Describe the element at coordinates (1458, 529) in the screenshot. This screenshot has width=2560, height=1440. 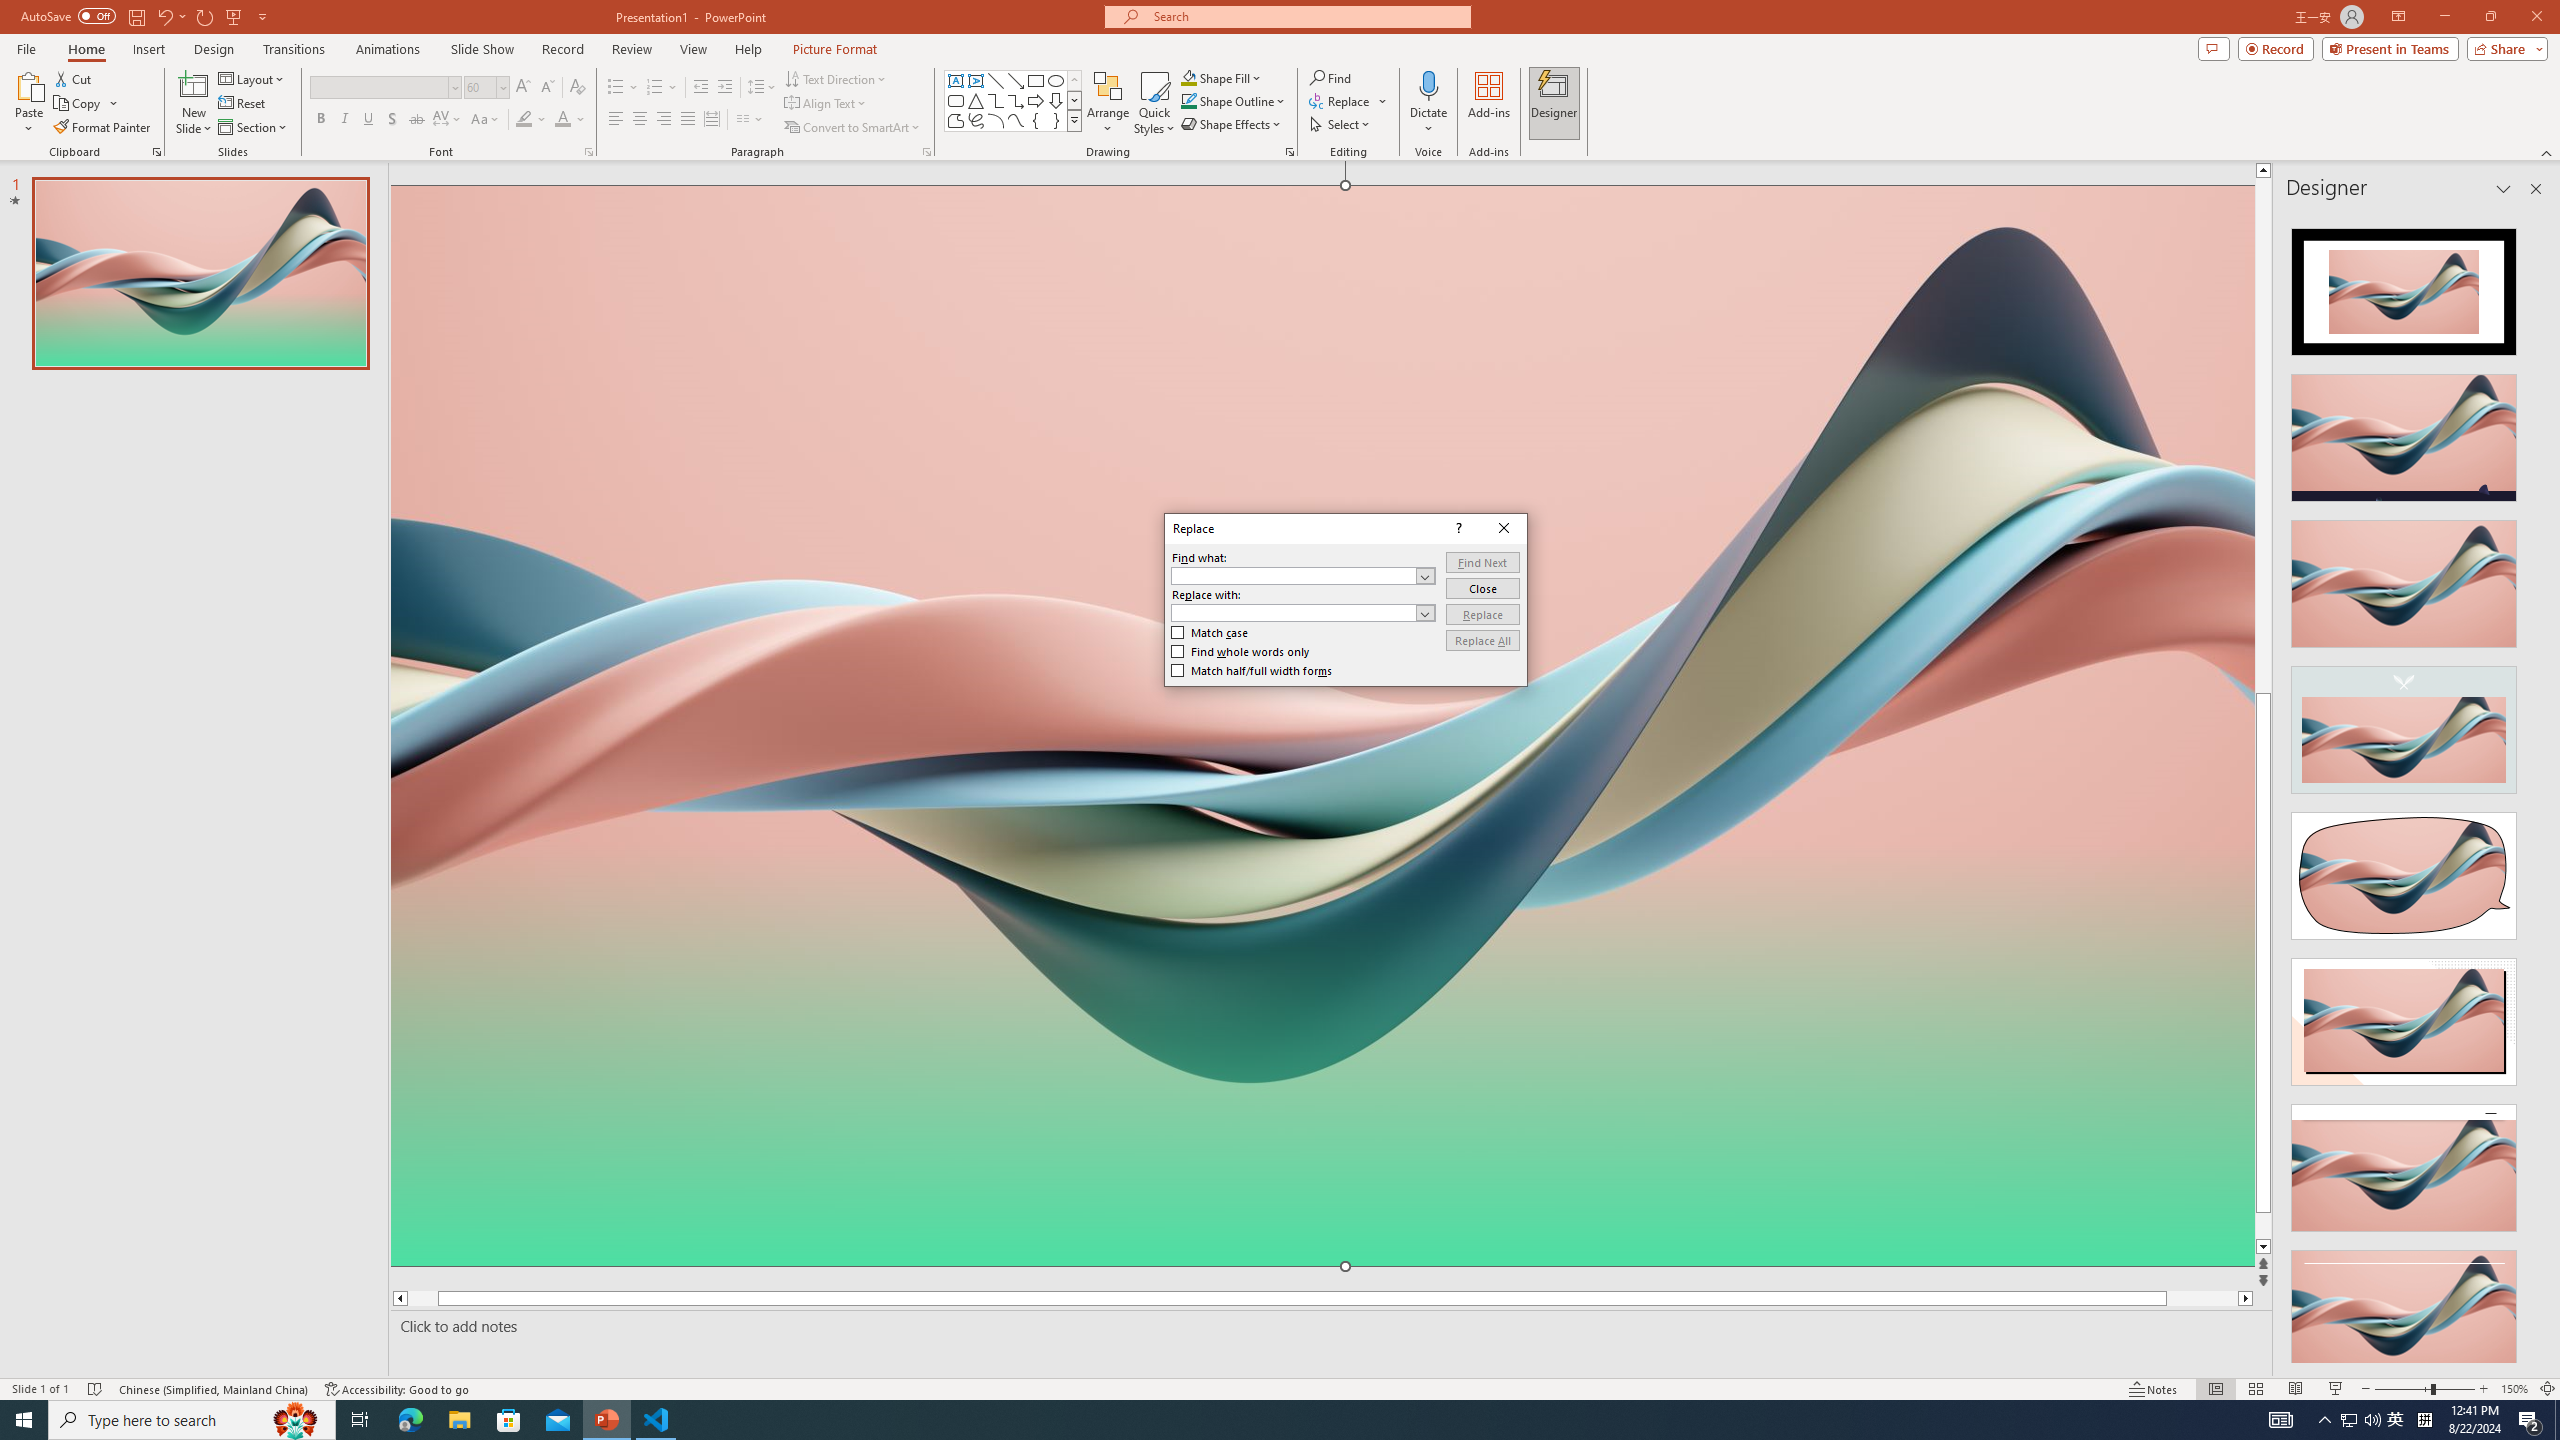
I see `Context help` at that location.